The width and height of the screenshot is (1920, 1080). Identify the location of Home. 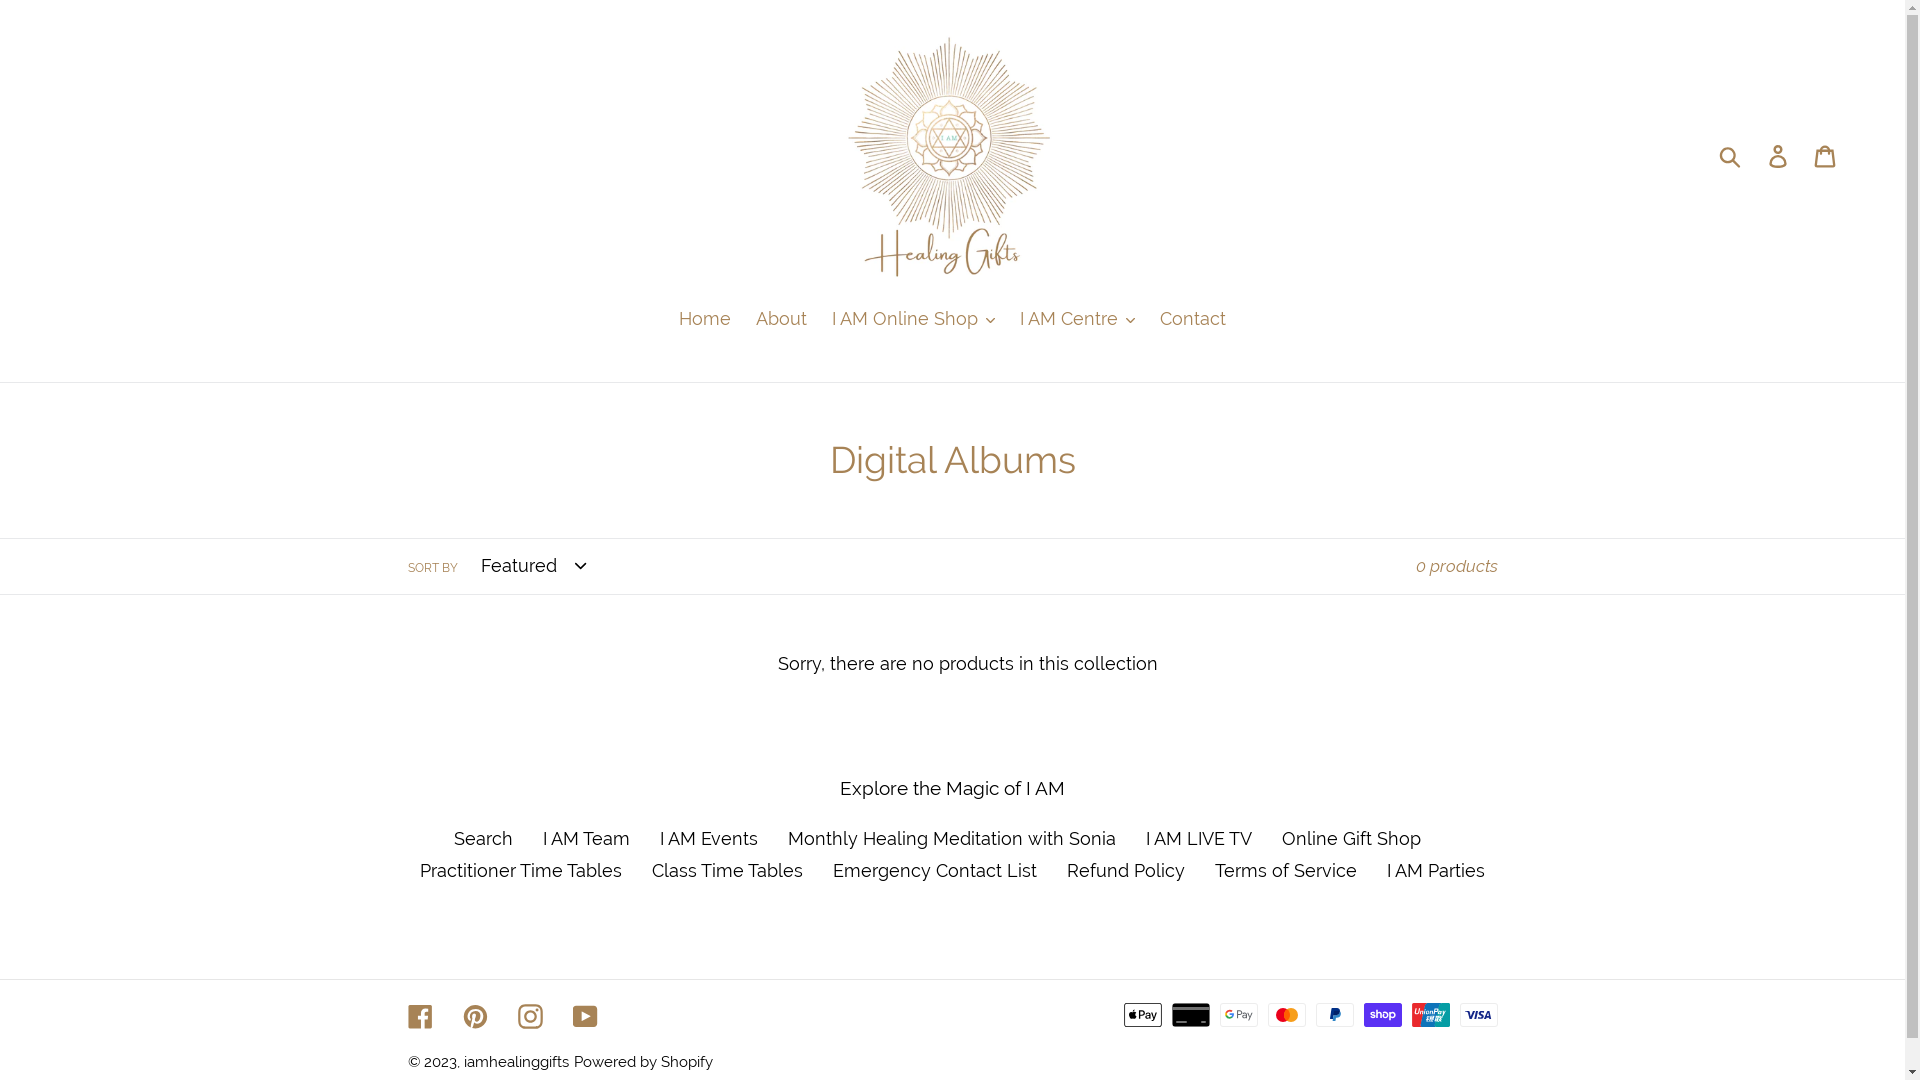
(705, 320).